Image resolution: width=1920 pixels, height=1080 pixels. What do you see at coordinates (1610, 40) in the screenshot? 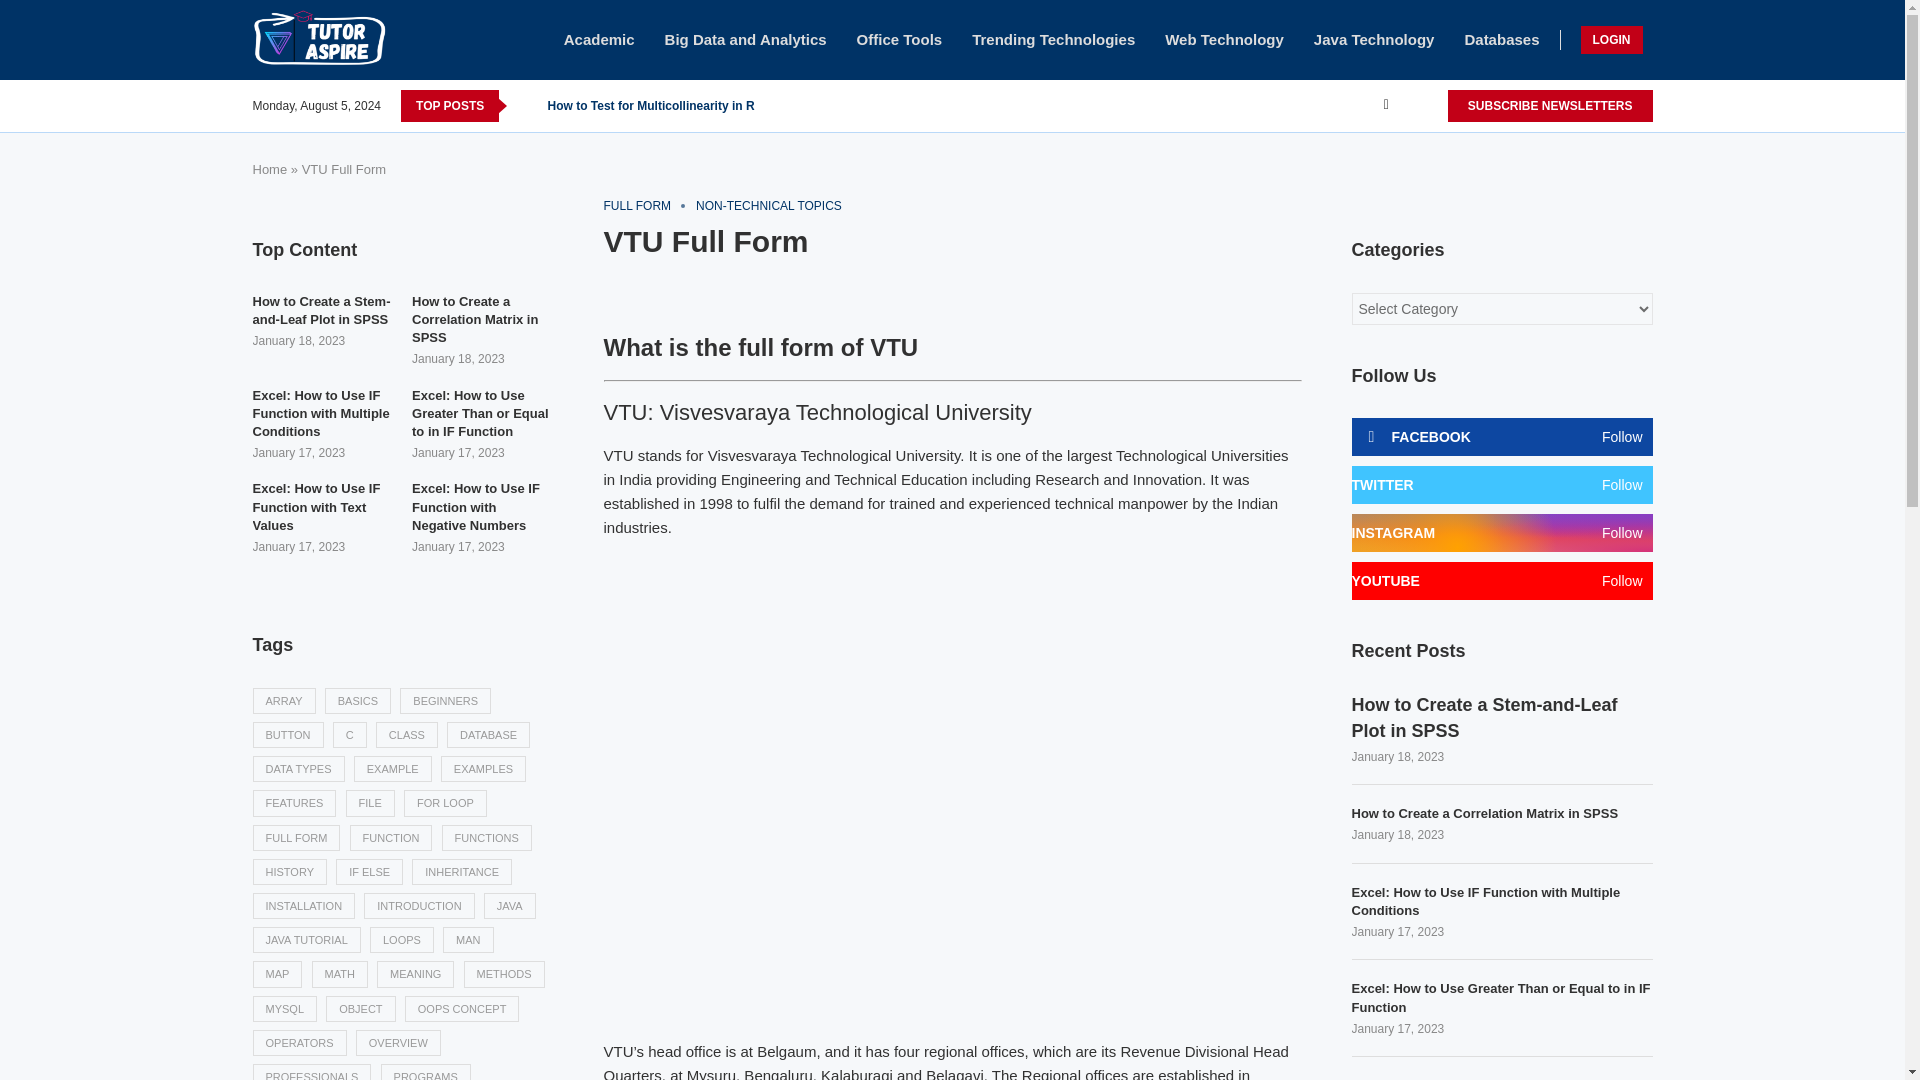
I see `LOGIN` at bounding box center [1610, 40].